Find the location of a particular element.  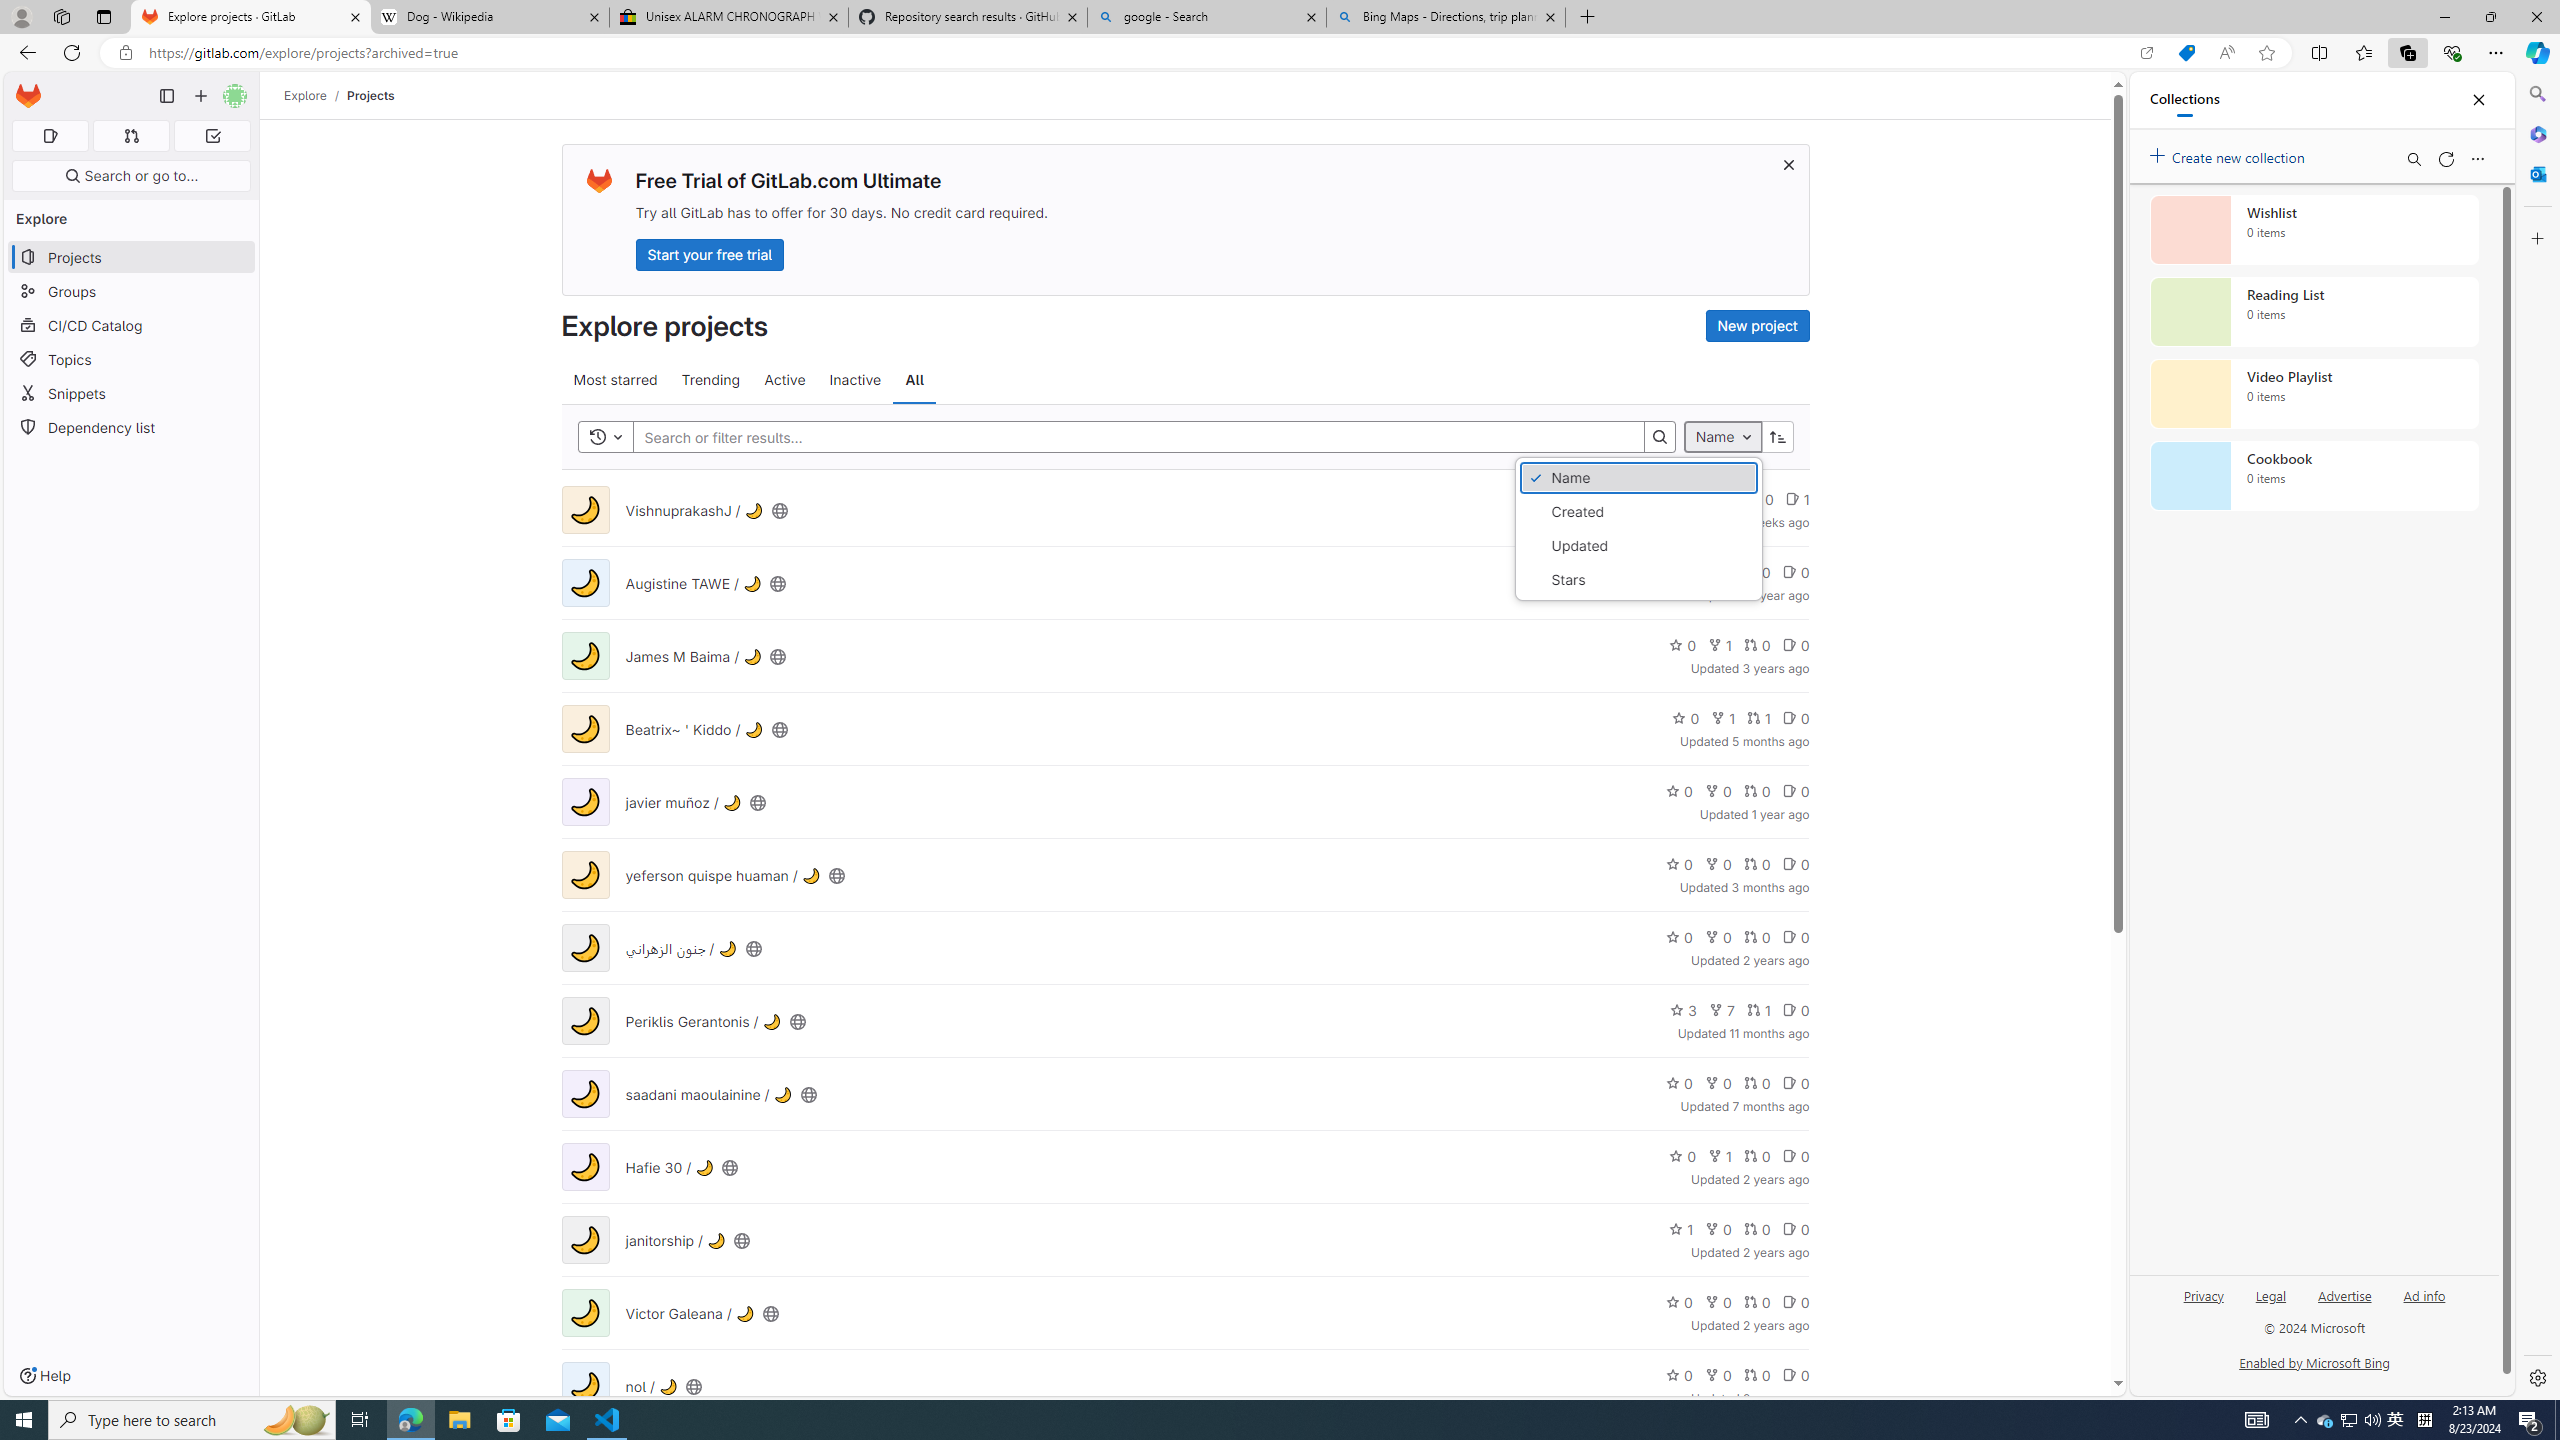

Wishlist collection, 0 items is located at coordinates (2314, 229).